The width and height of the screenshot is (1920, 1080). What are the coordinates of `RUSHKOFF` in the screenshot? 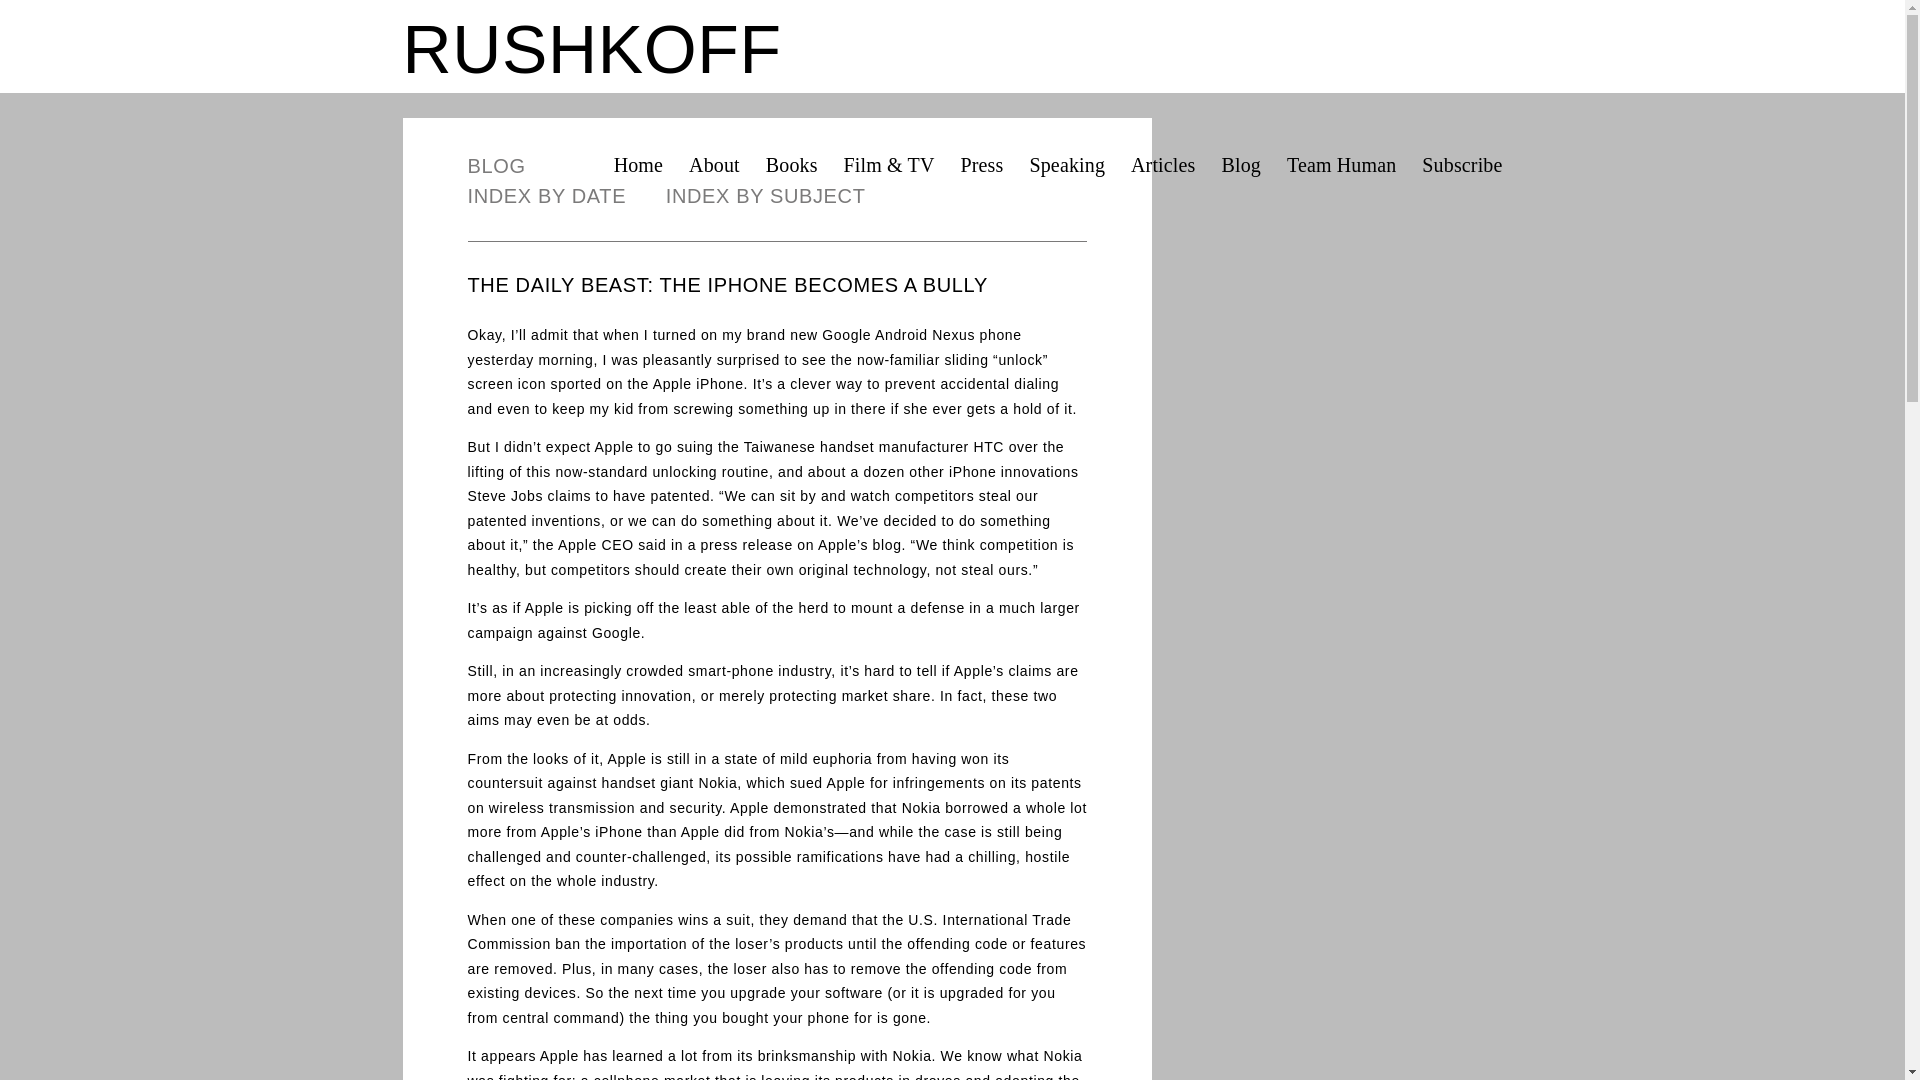 It's located at (591, 48).